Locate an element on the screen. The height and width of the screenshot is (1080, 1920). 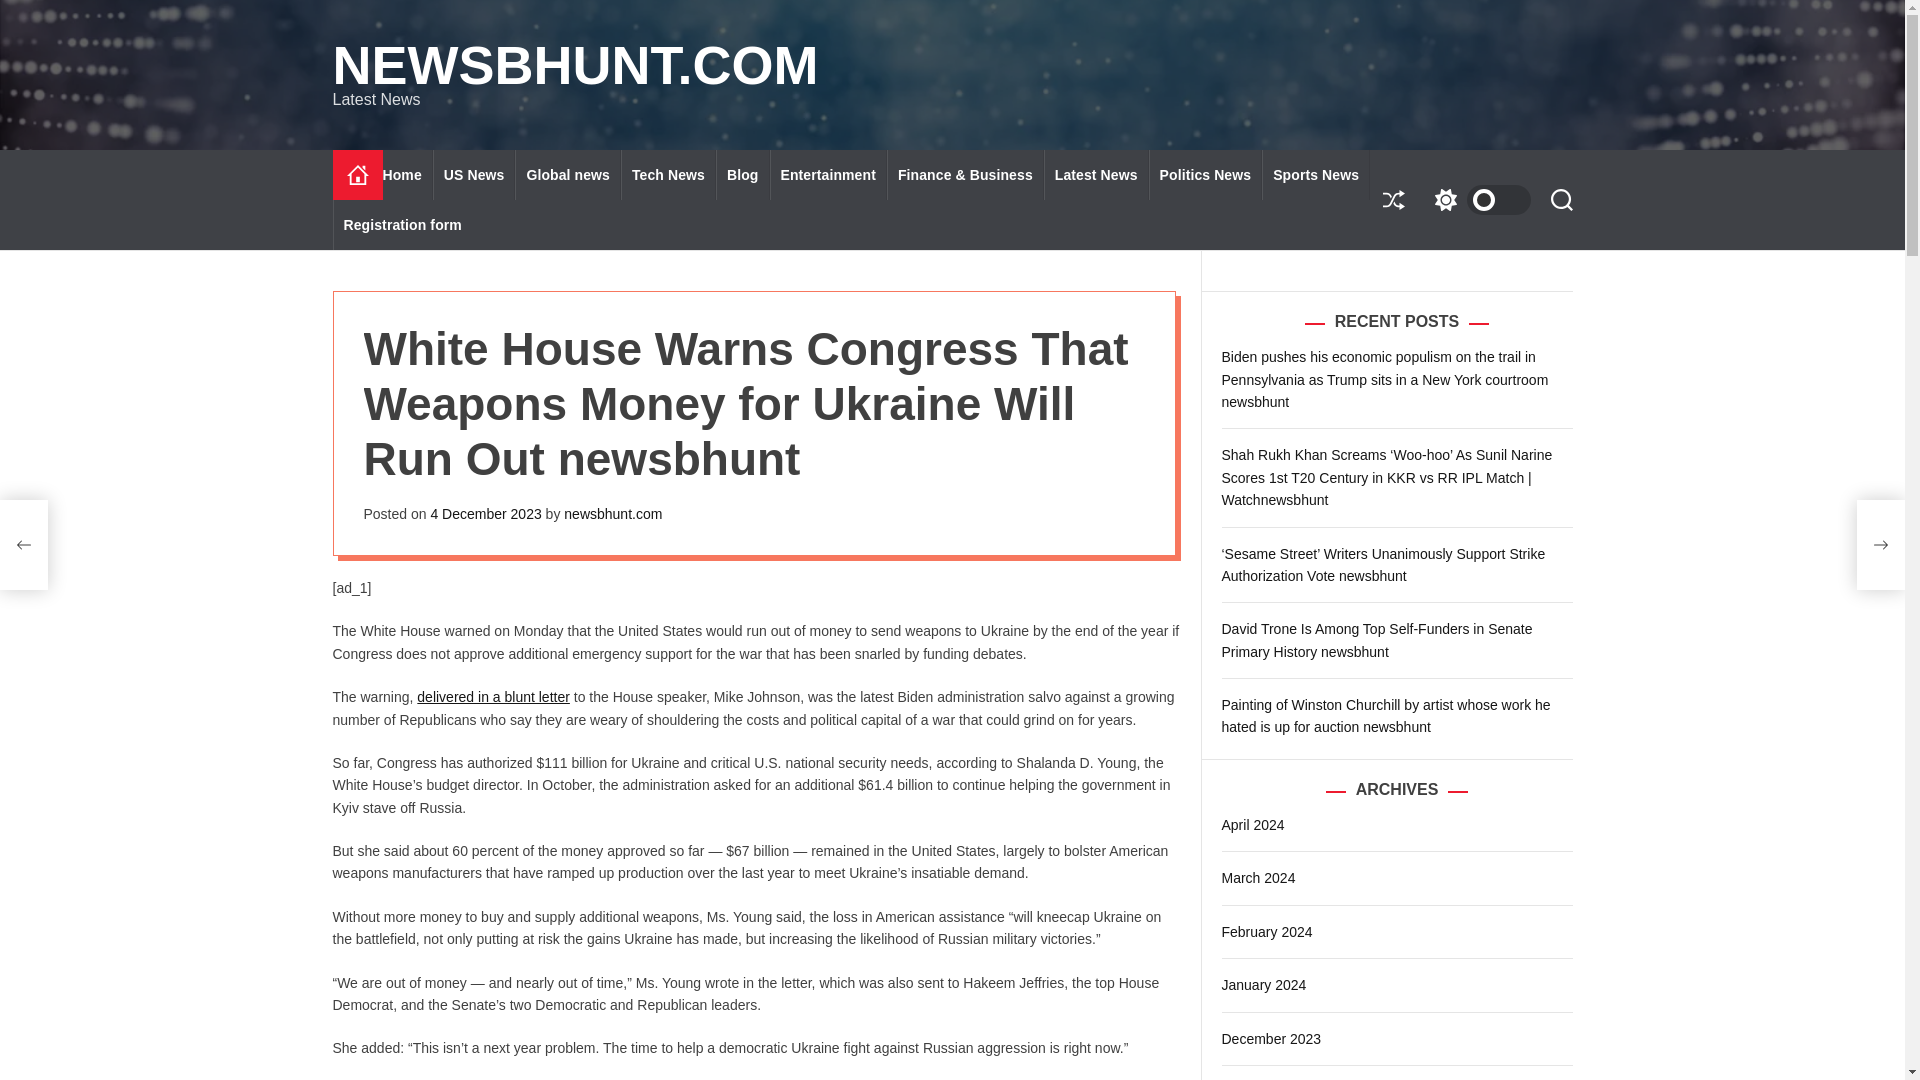
NEWSBHUNT.COM is located at coordinates (574, 64).